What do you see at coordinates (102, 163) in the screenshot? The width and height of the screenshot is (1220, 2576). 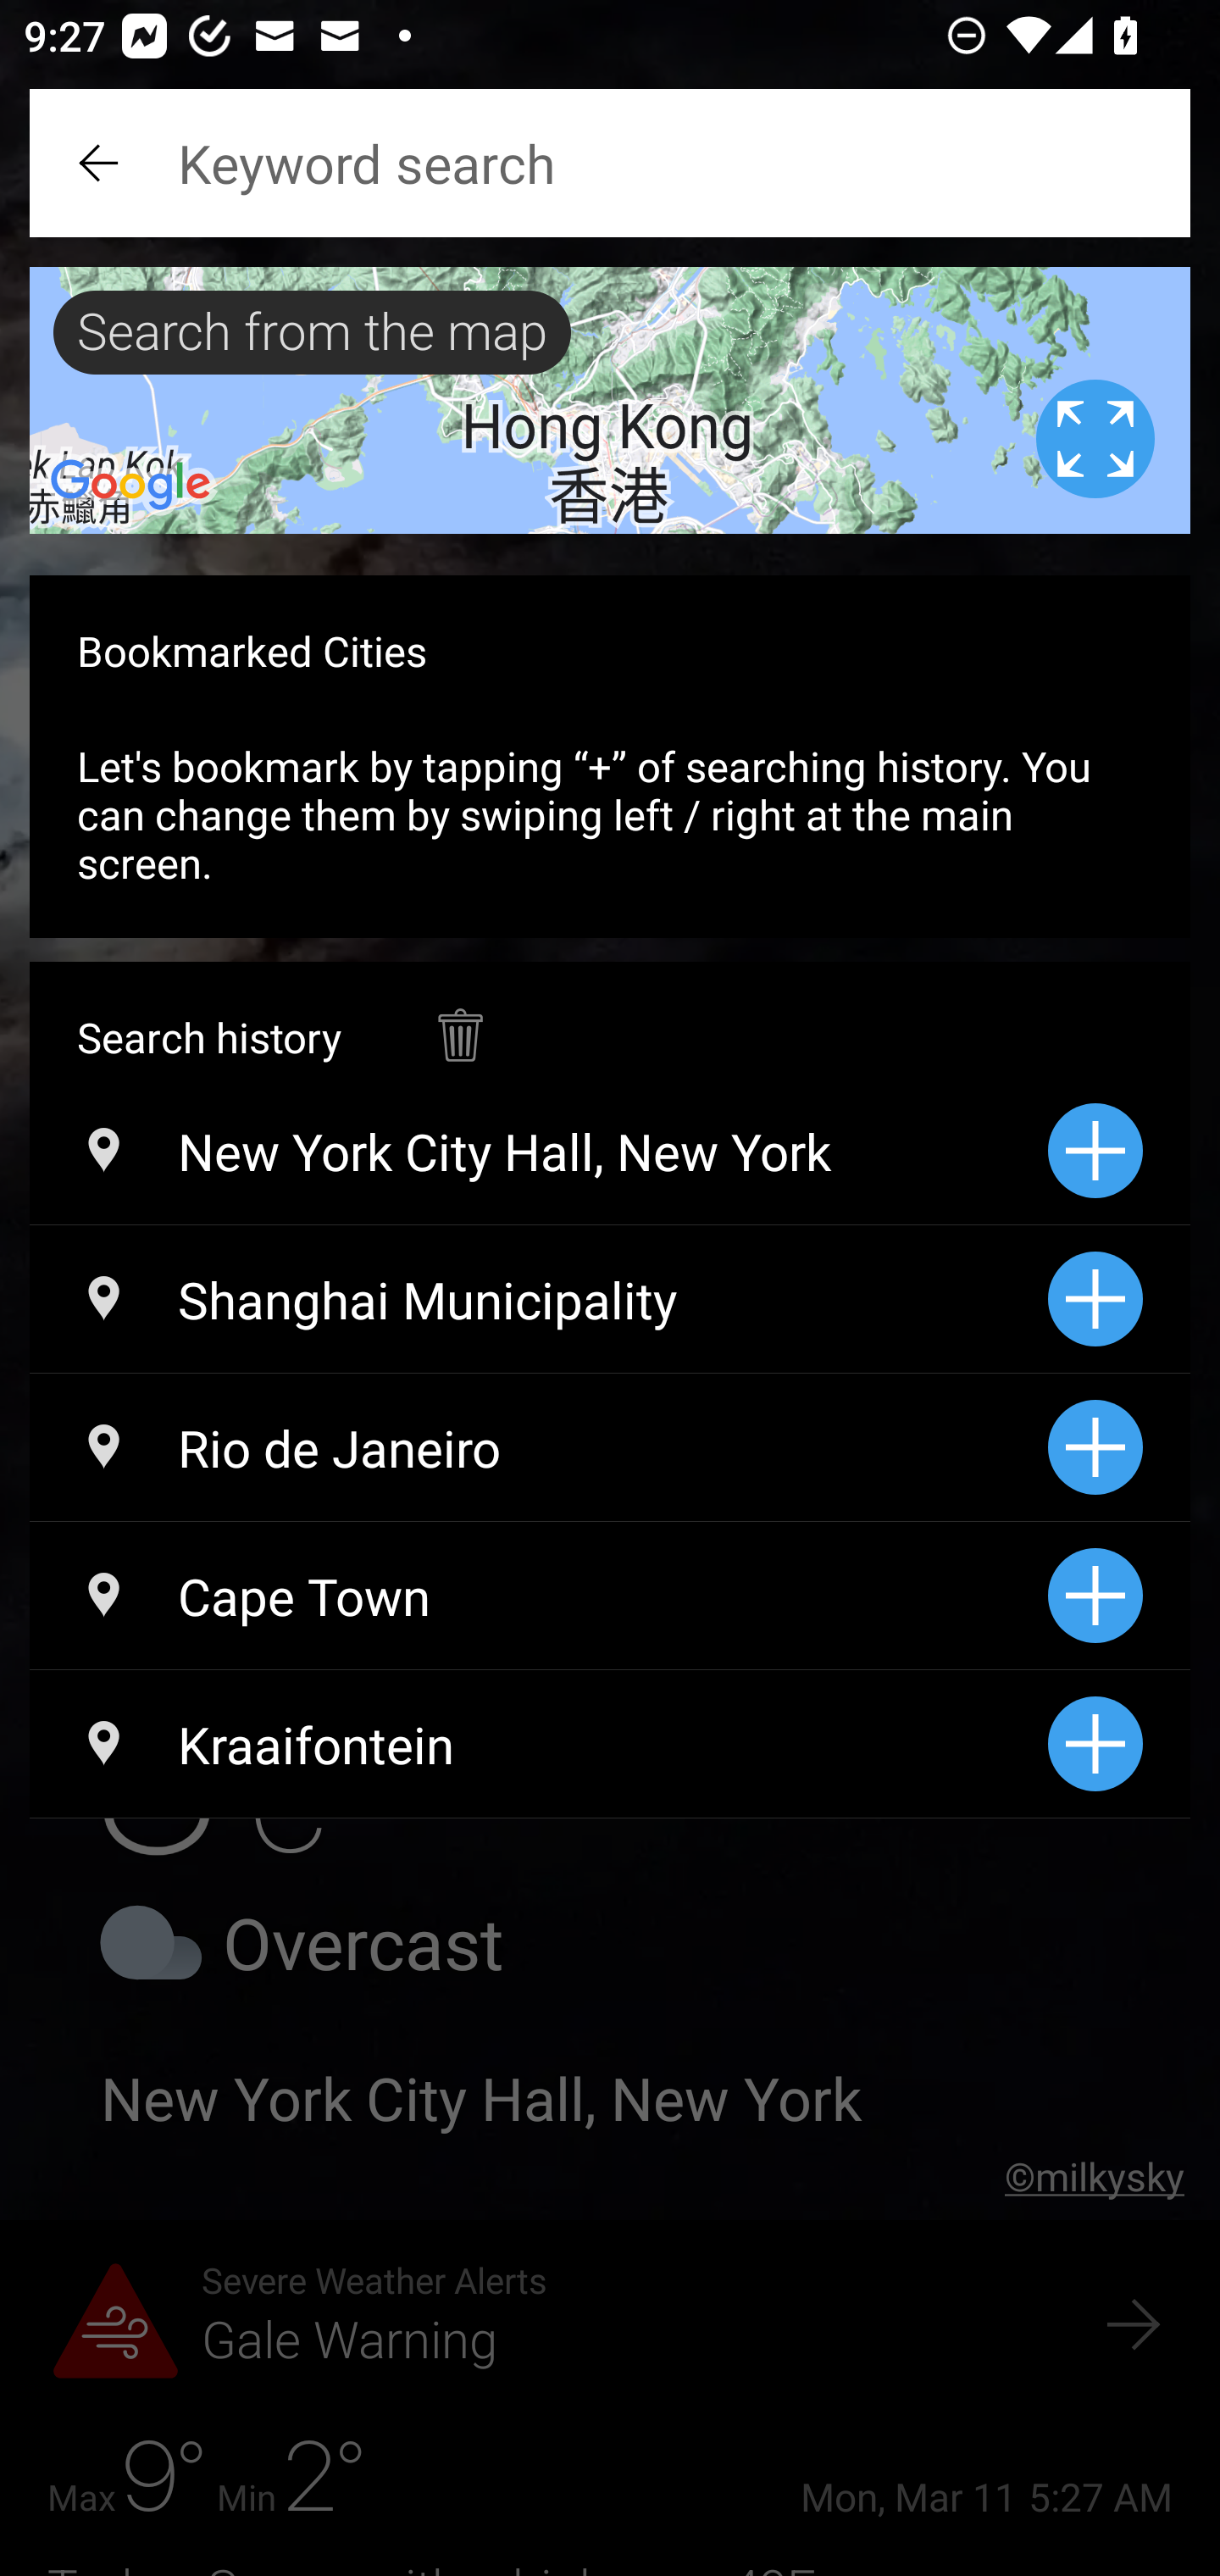 I see `` at bounding box center [102, 163].